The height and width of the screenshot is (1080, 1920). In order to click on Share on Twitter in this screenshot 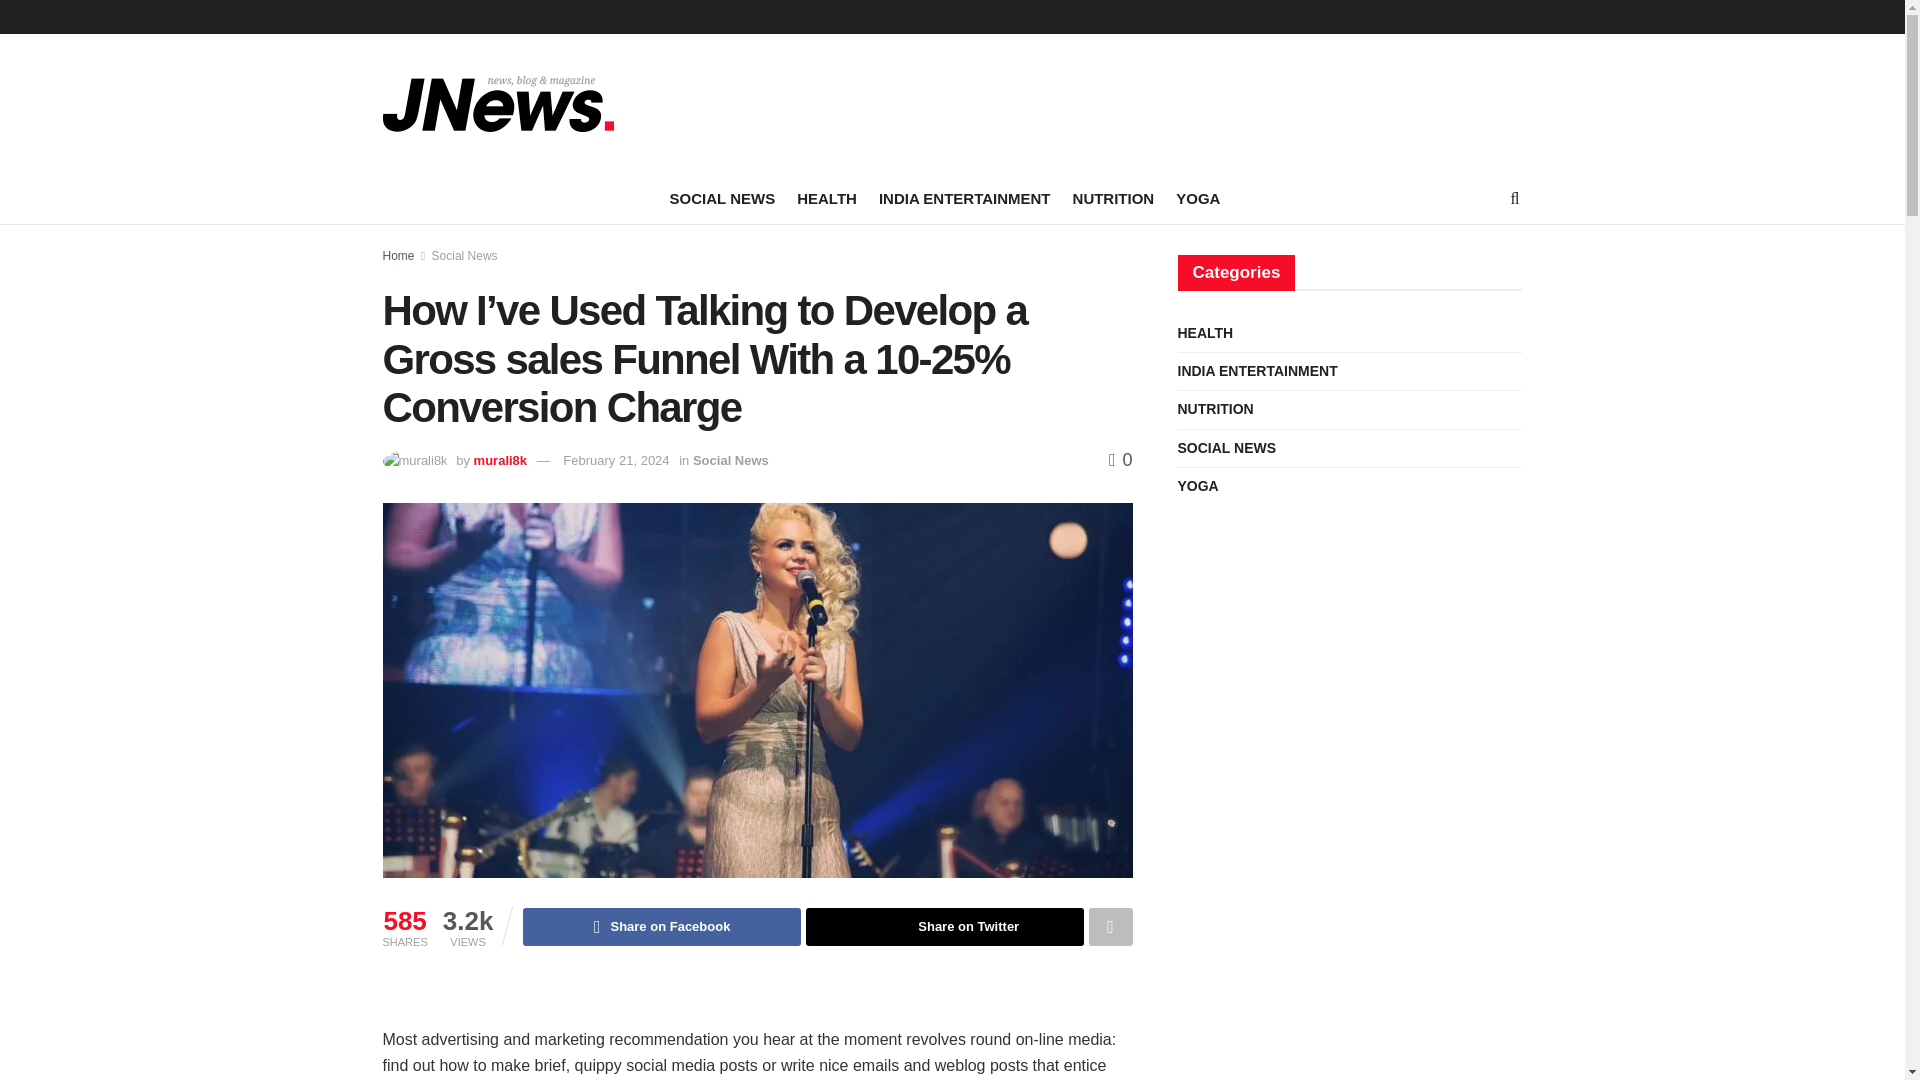, I will do `click(945, 927)`.